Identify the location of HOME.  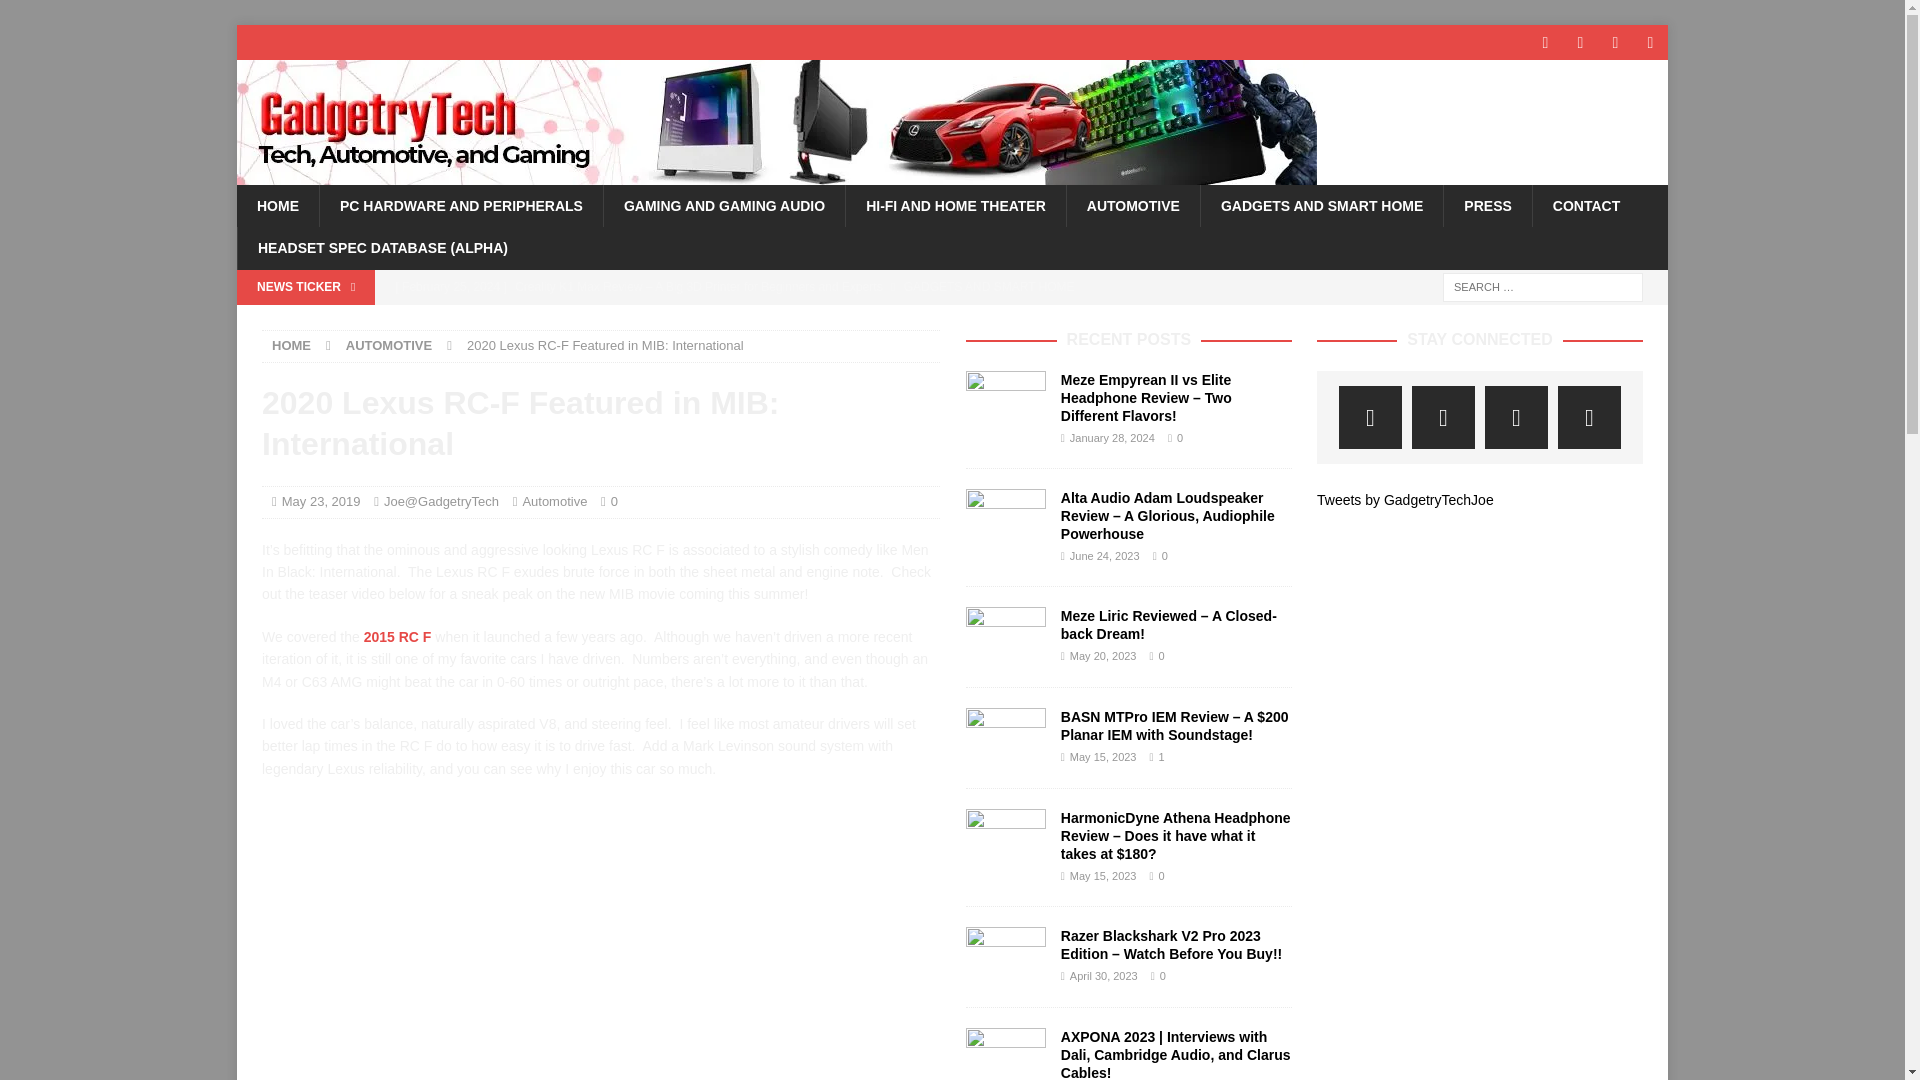
(277, 205).